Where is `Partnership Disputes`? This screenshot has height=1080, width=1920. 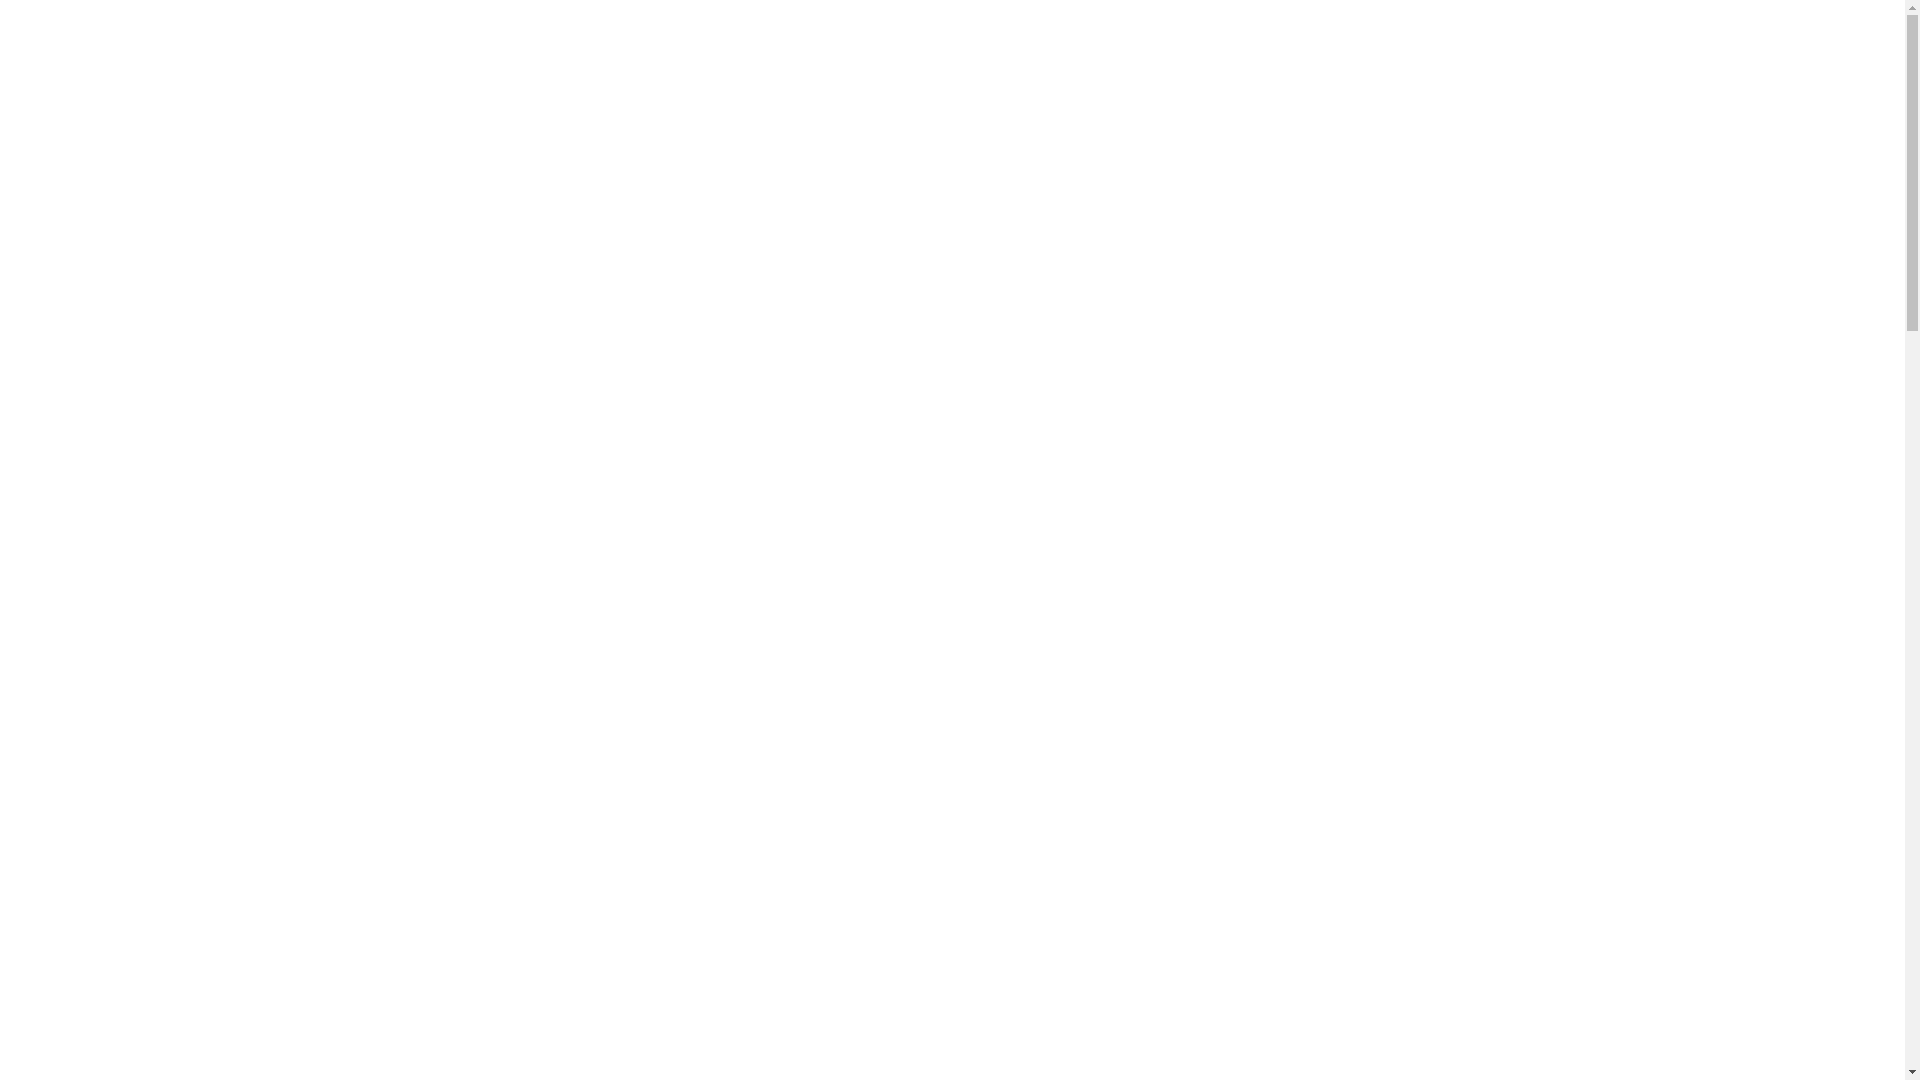
Partnership Disputes is located at coordinates (120, 626).